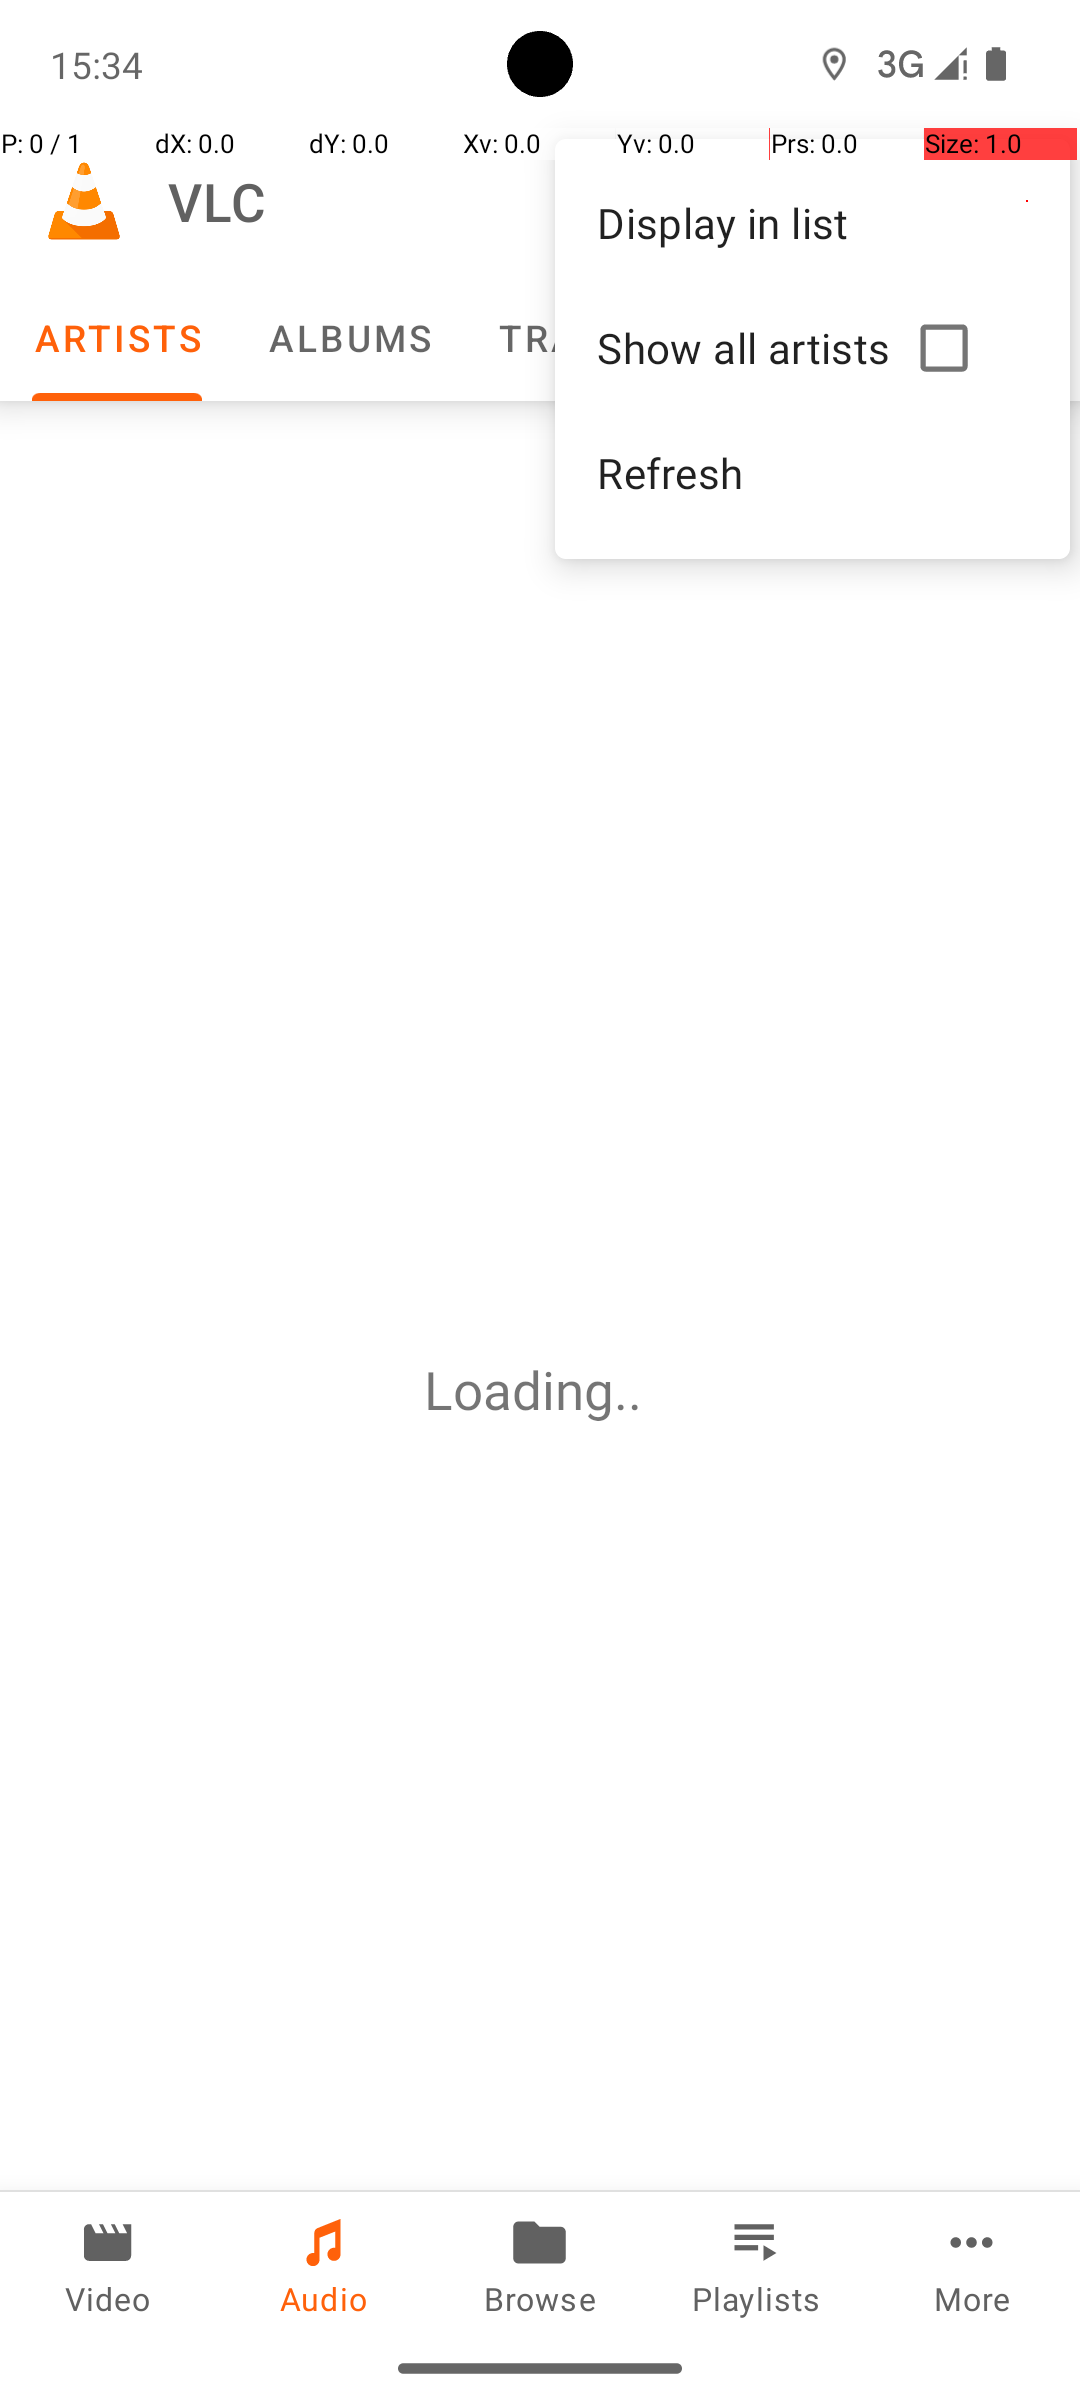 The width and height of the screenshot is (1080, 2400). Describe the element at coordinates (812, 472) in the screenshot. I see `Refresh` at that location.